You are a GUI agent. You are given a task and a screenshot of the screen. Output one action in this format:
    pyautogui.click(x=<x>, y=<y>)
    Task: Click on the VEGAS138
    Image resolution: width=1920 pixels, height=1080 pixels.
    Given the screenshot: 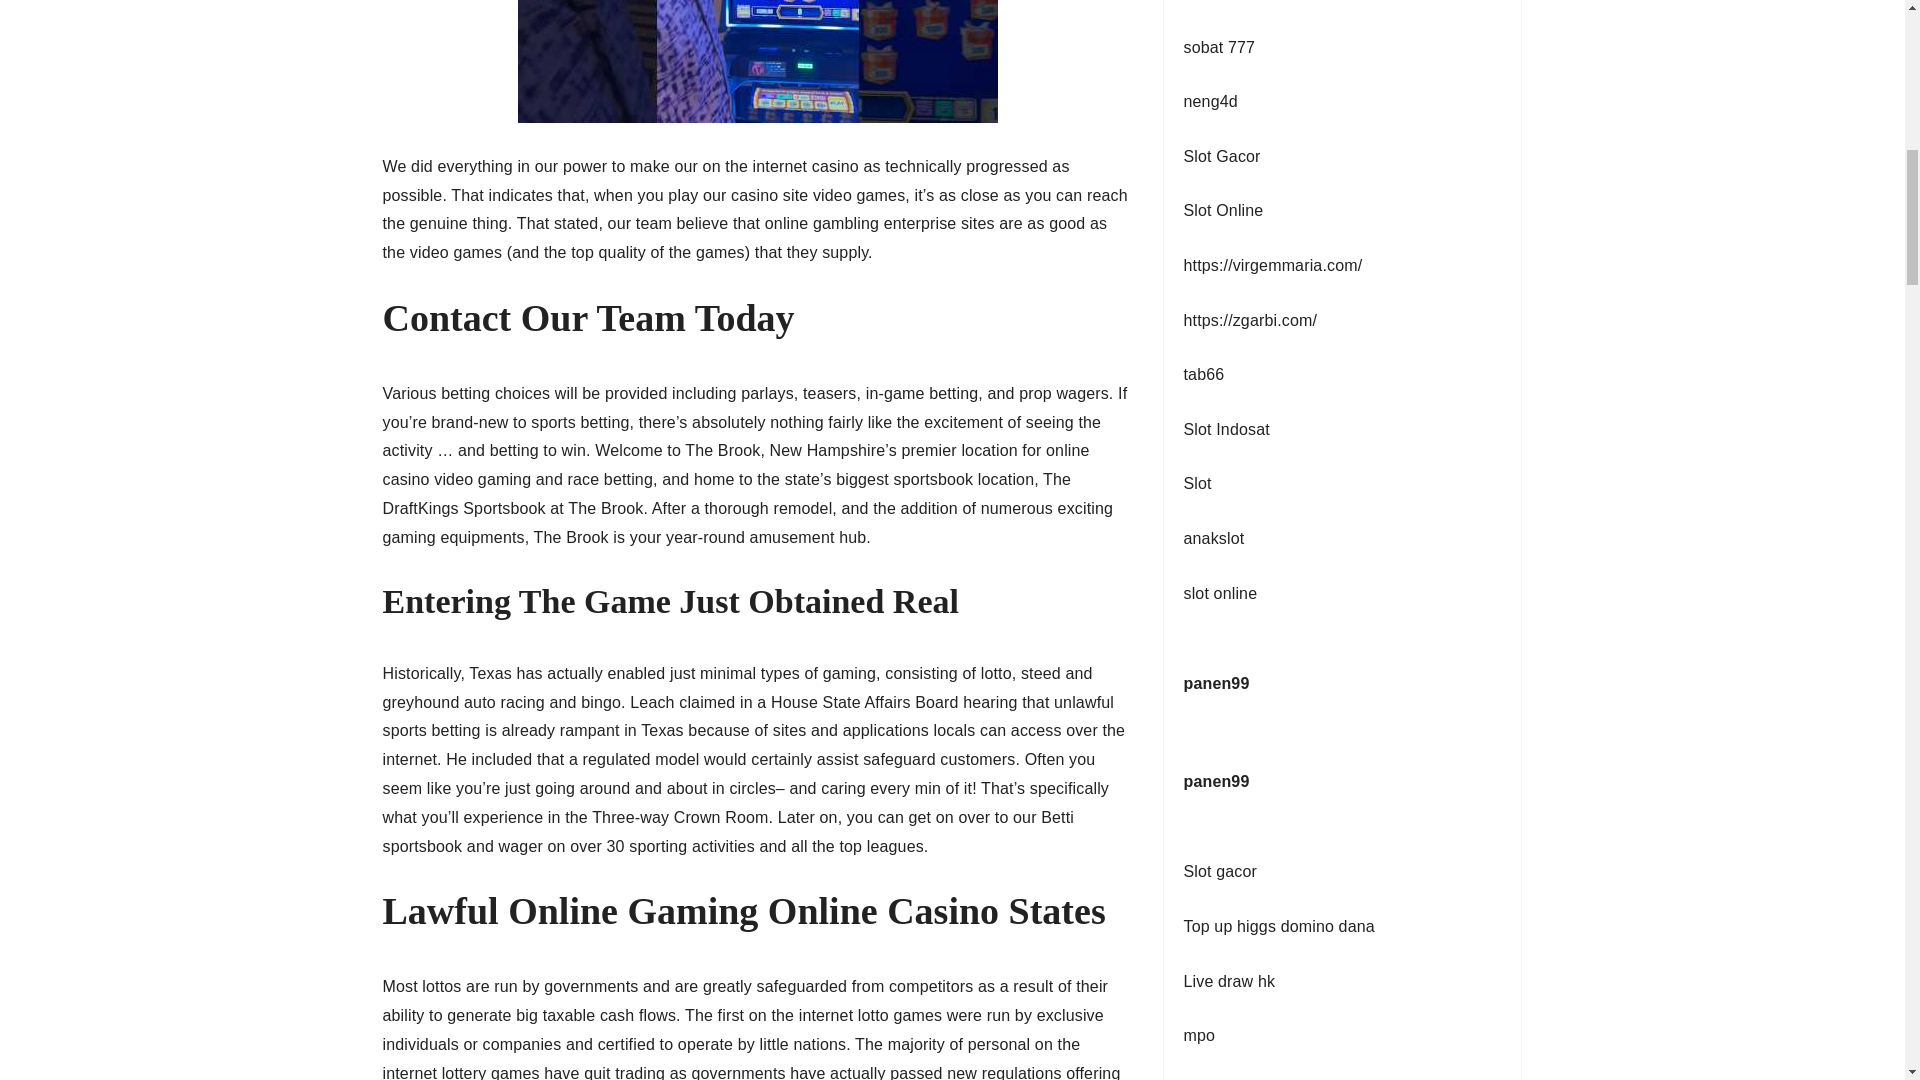 What is the action you would take?
    pyautogui.click(x=1226, y=0)
    